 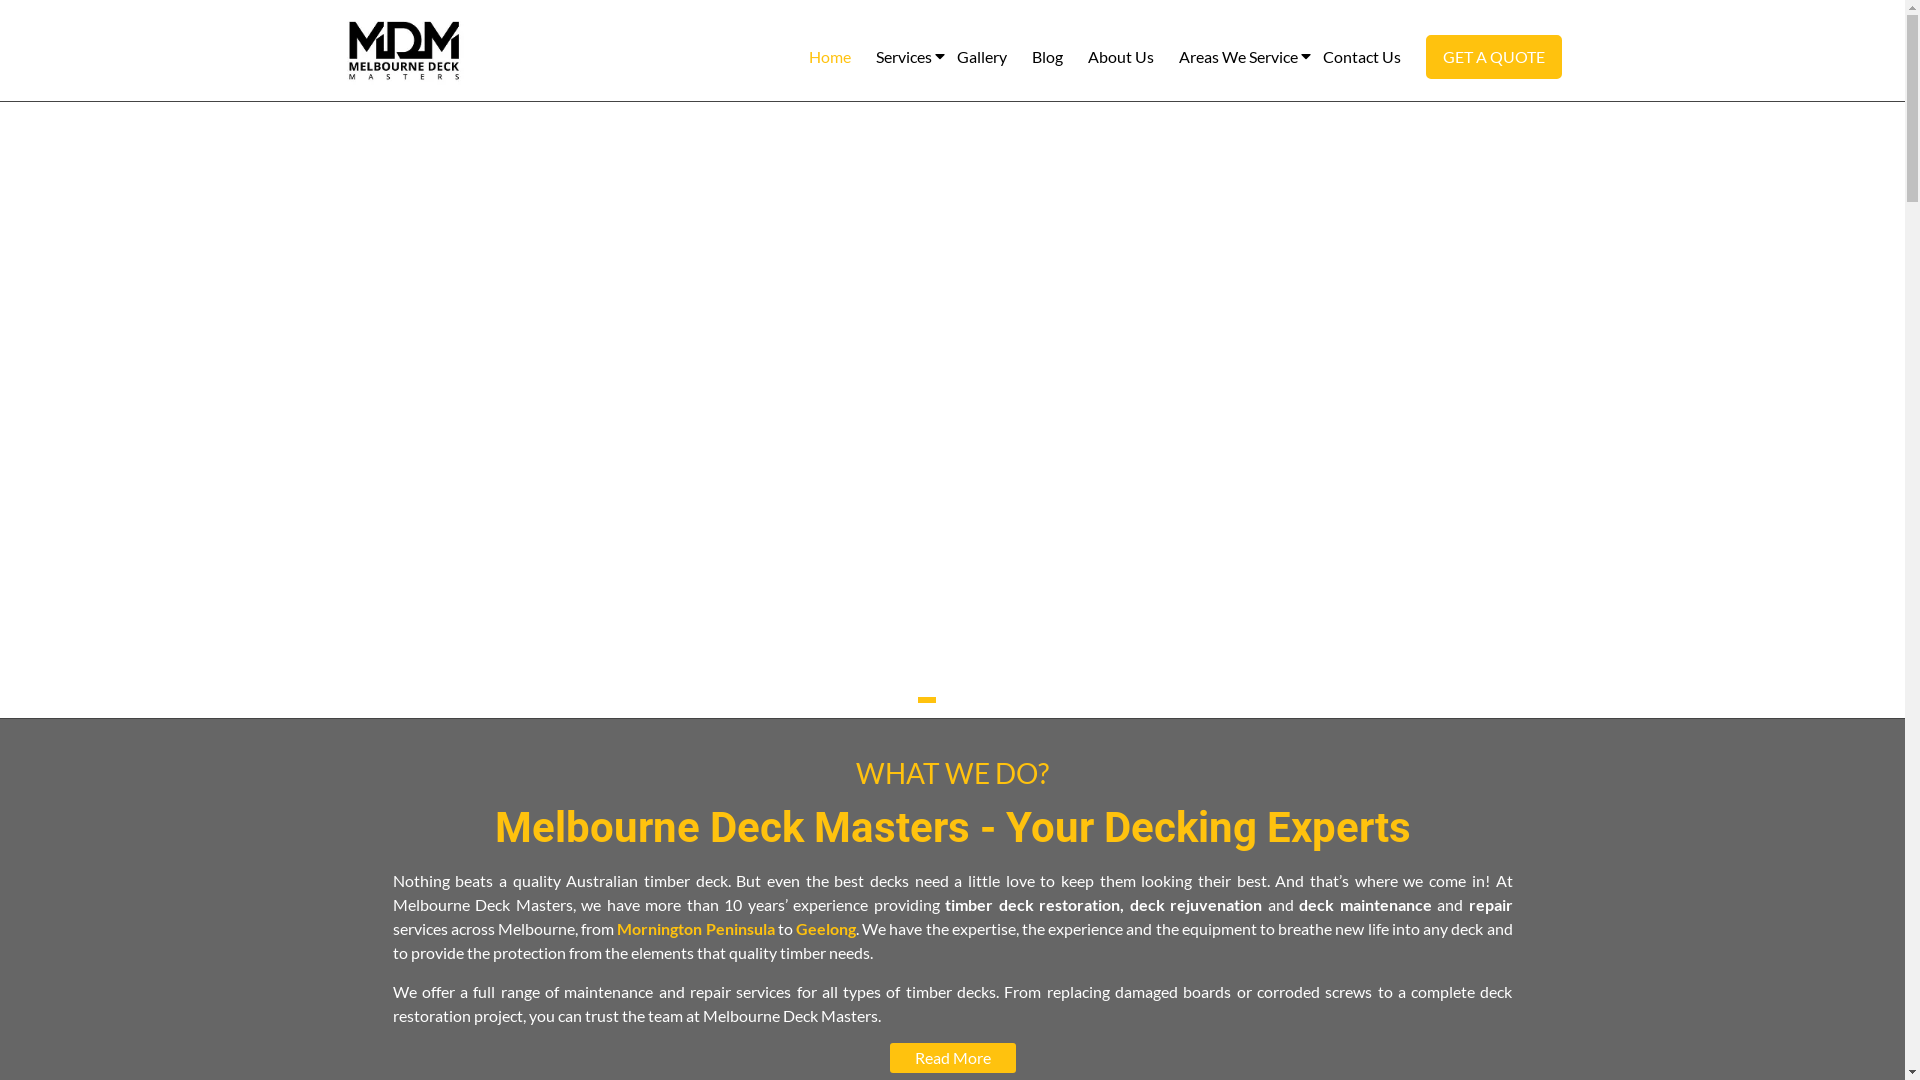 What do you see at coordinates (1048, 57) in the screenshot?
I see `Blog` at bounding box center [1048, 57].